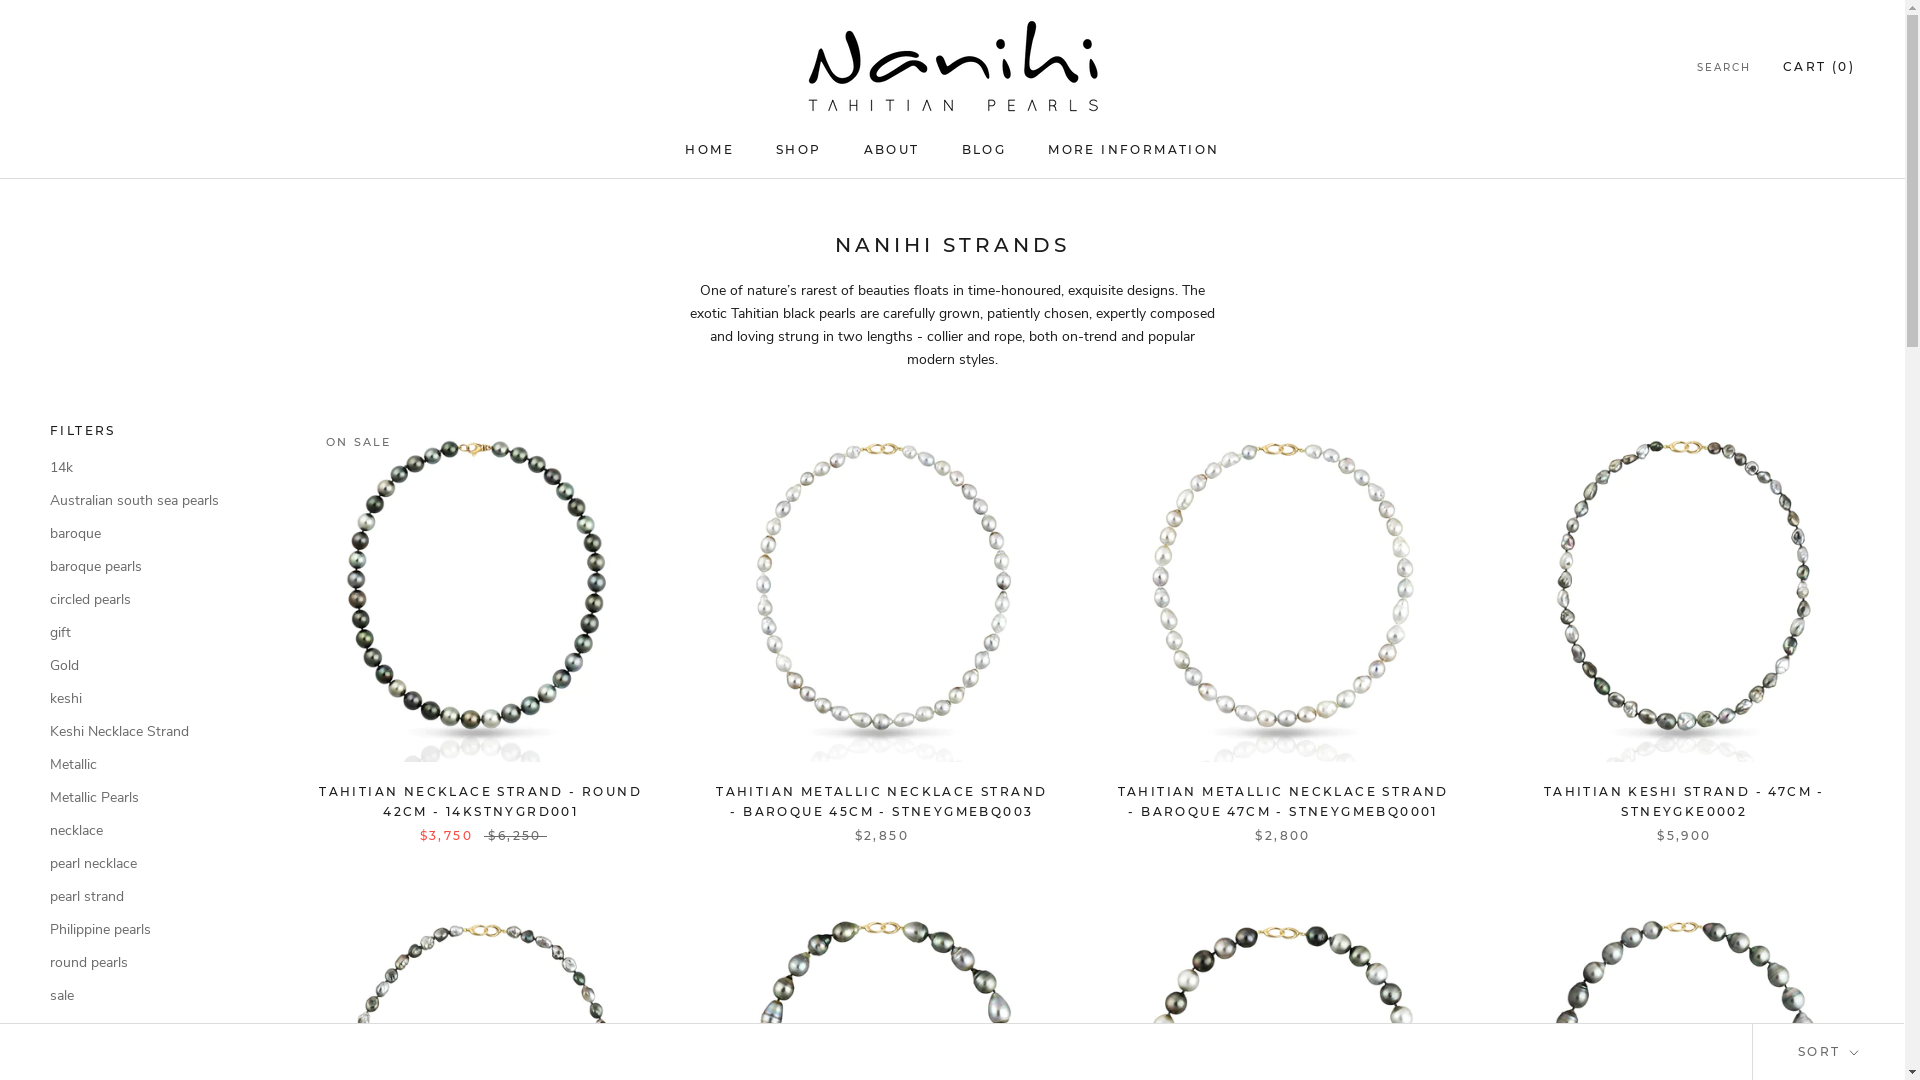 This screenshot has width=1920, height=1080. What do you see at coordinates (1134, 150) in the screenshot?
I see `MORE INFORMATION` at bounding box center [1134, 150].